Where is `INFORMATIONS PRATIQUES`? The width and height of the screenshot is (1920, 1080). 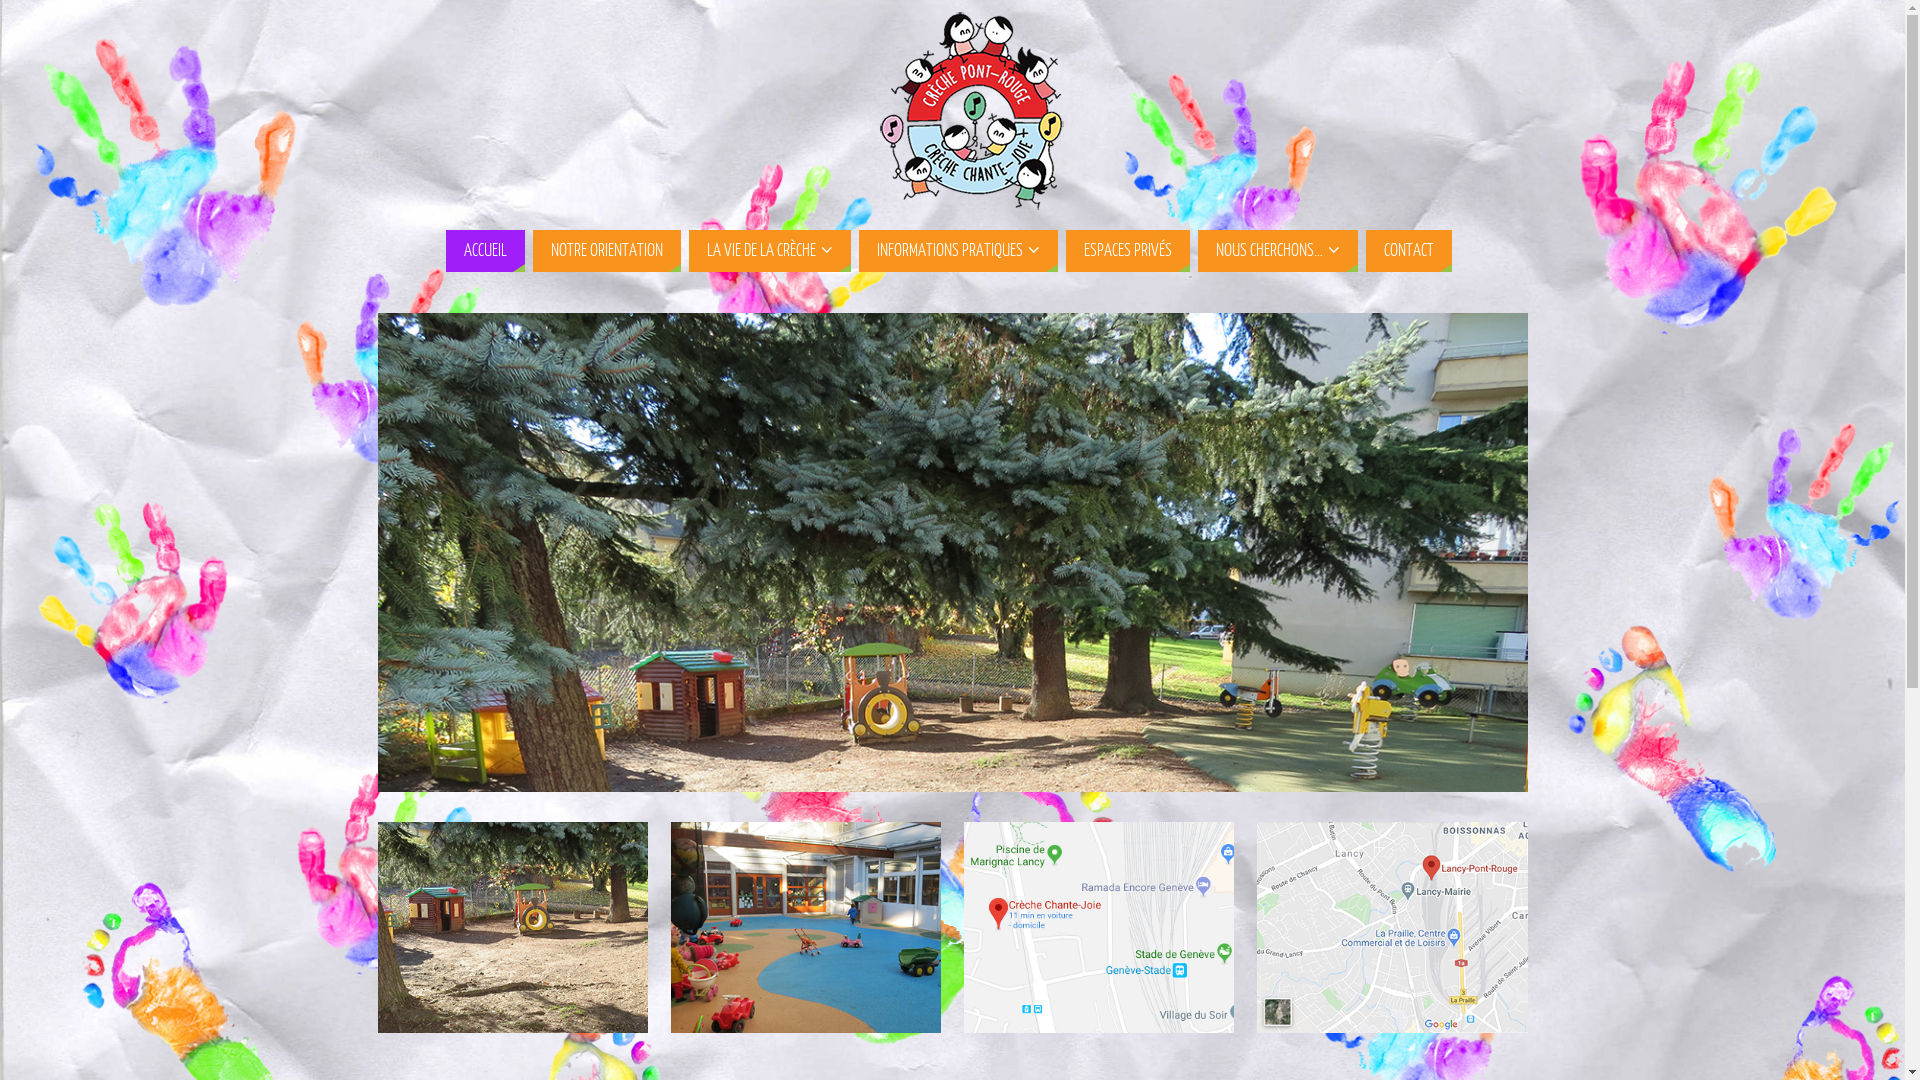 INFORMATIONS PRATIQUES is located at coordinates (958, 251).